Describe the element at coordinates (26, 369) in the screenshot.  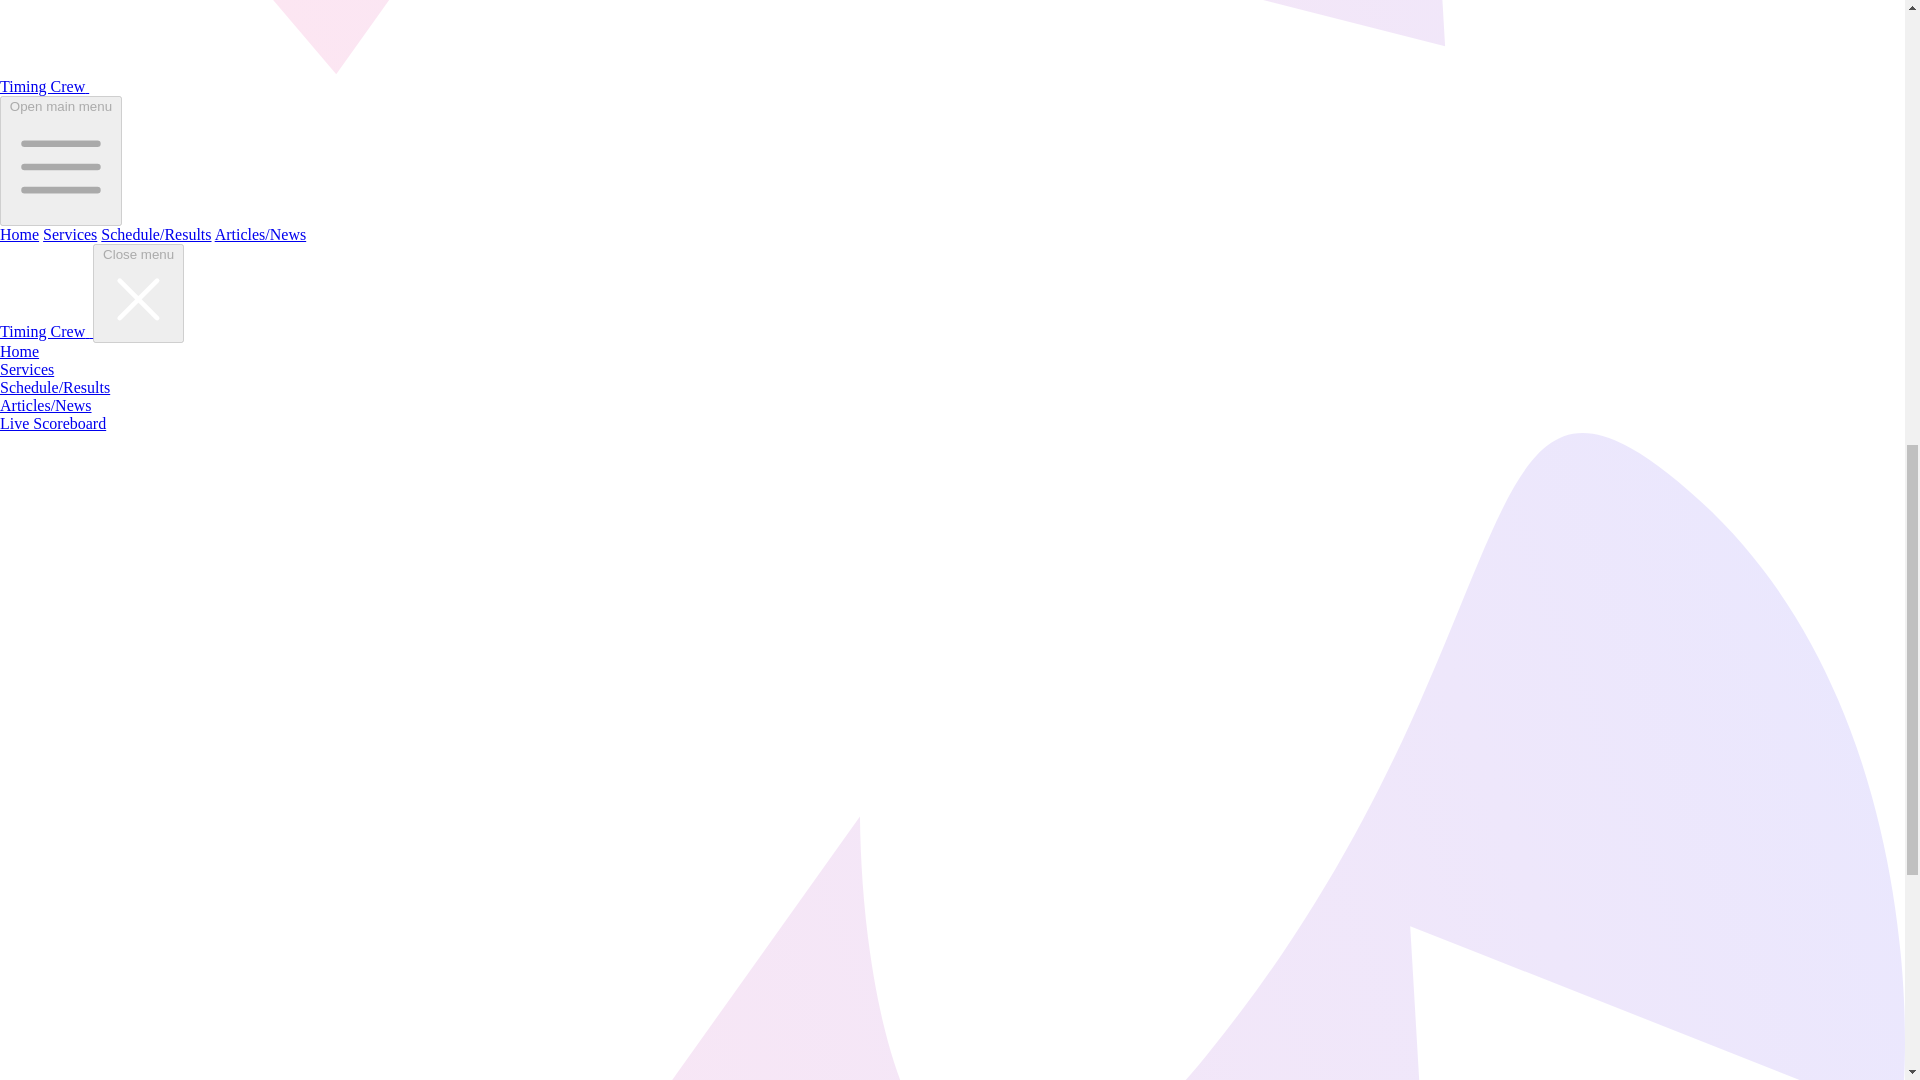
I see `Services` at that location.